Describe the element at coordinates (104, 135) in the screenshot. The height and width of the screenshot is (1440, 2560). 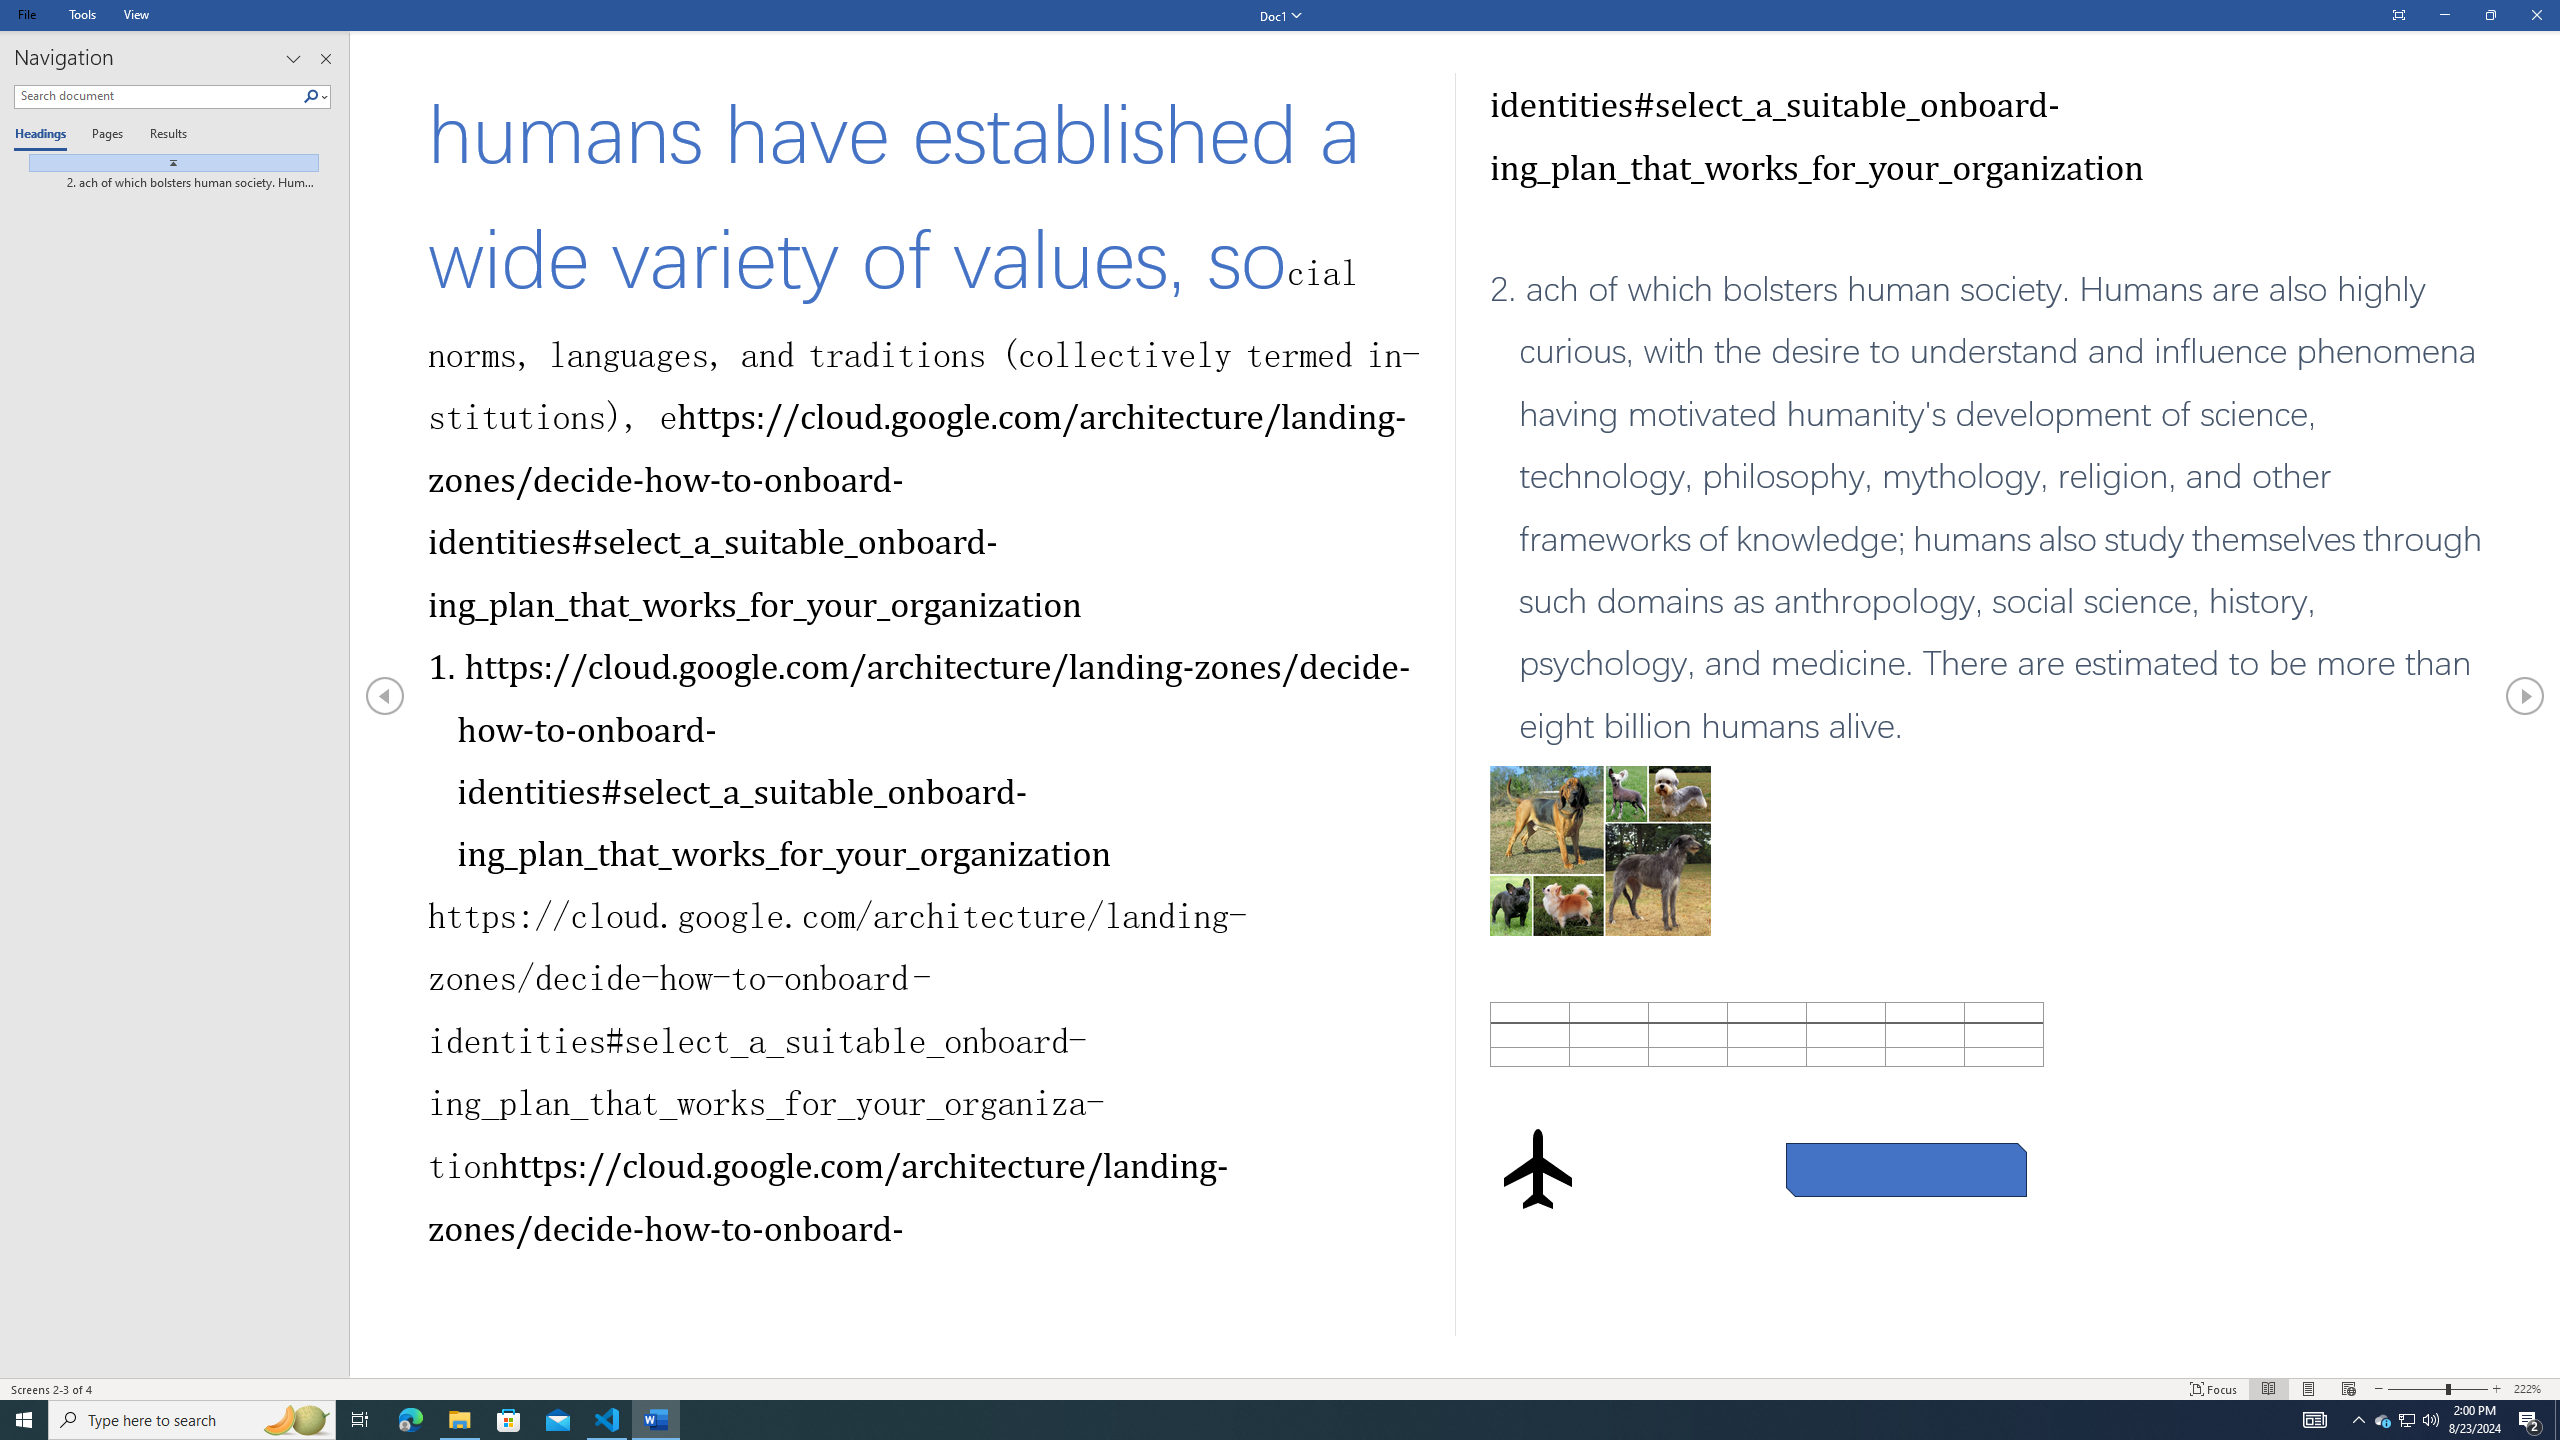
I see `Pages` at that location.